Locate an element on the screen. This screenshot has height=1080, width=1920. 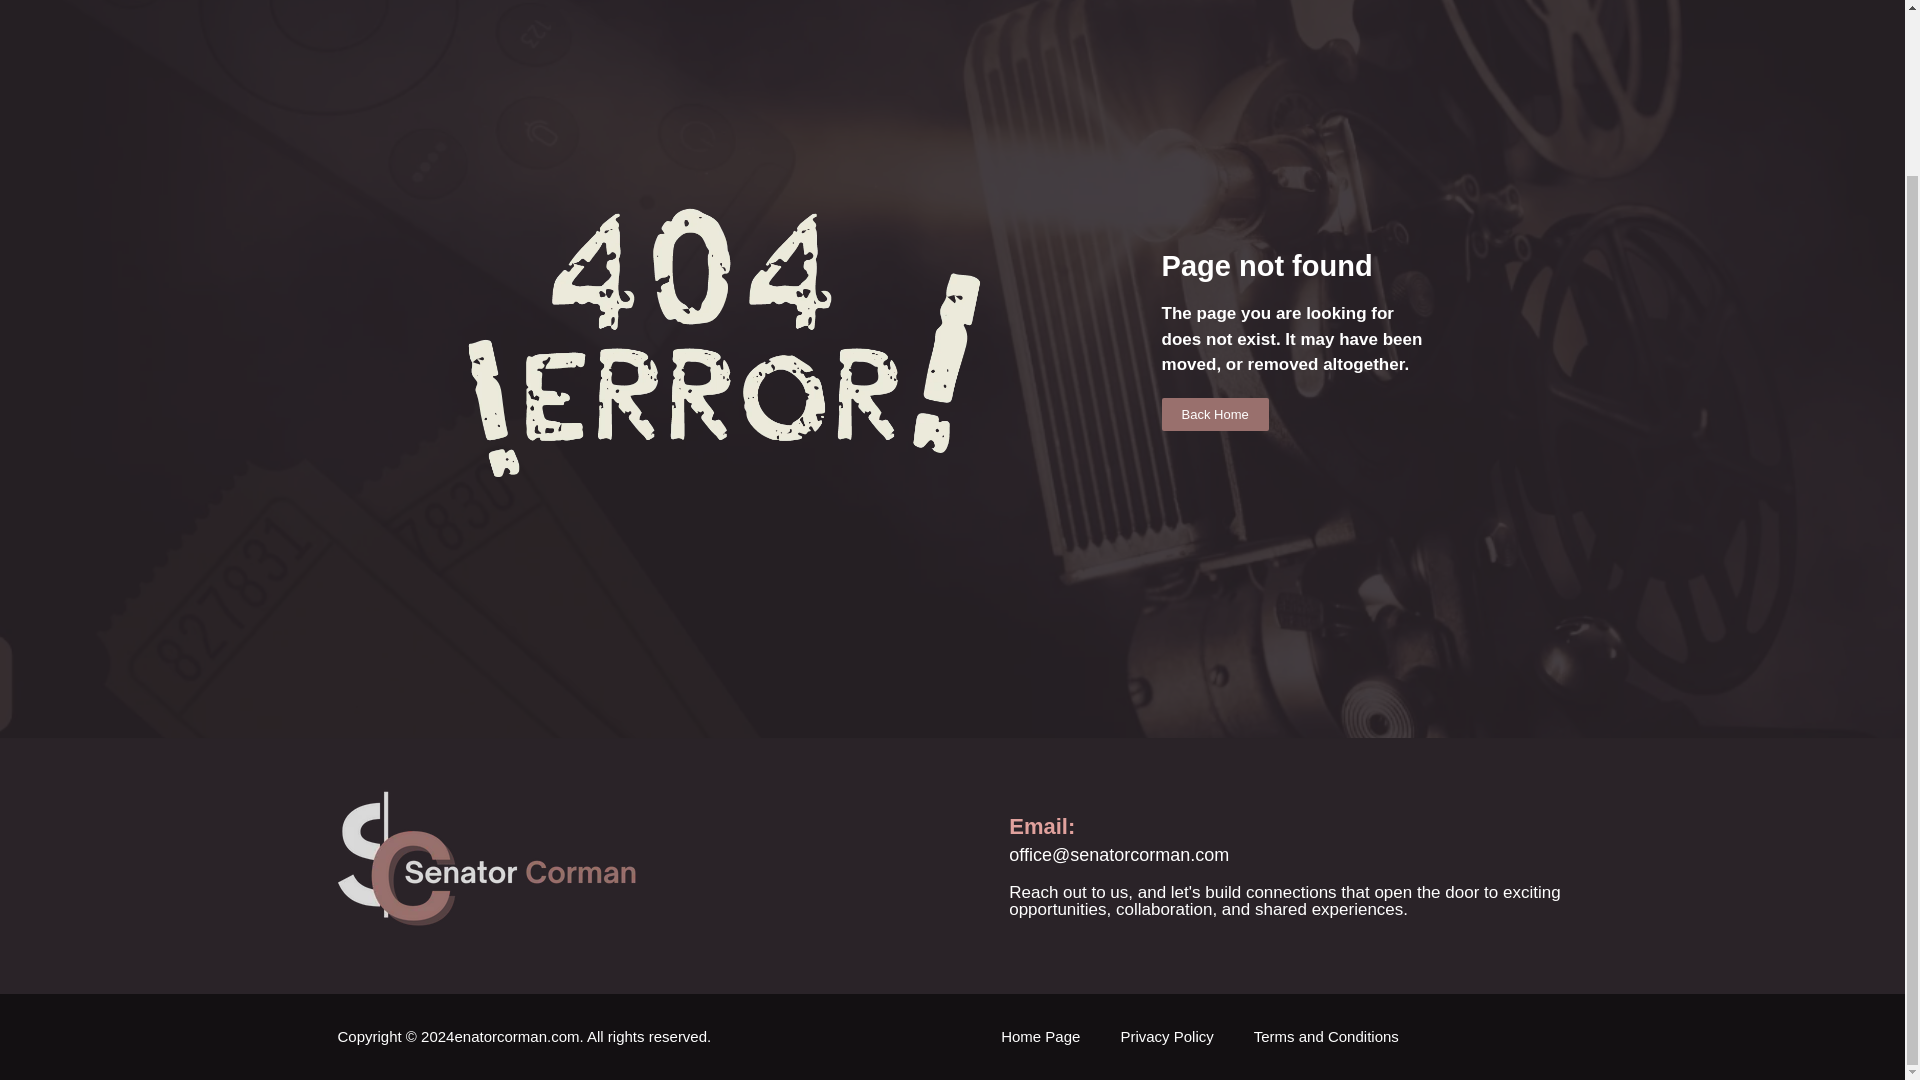
Terms and Conditions is located at coordinates (1326, 1036).